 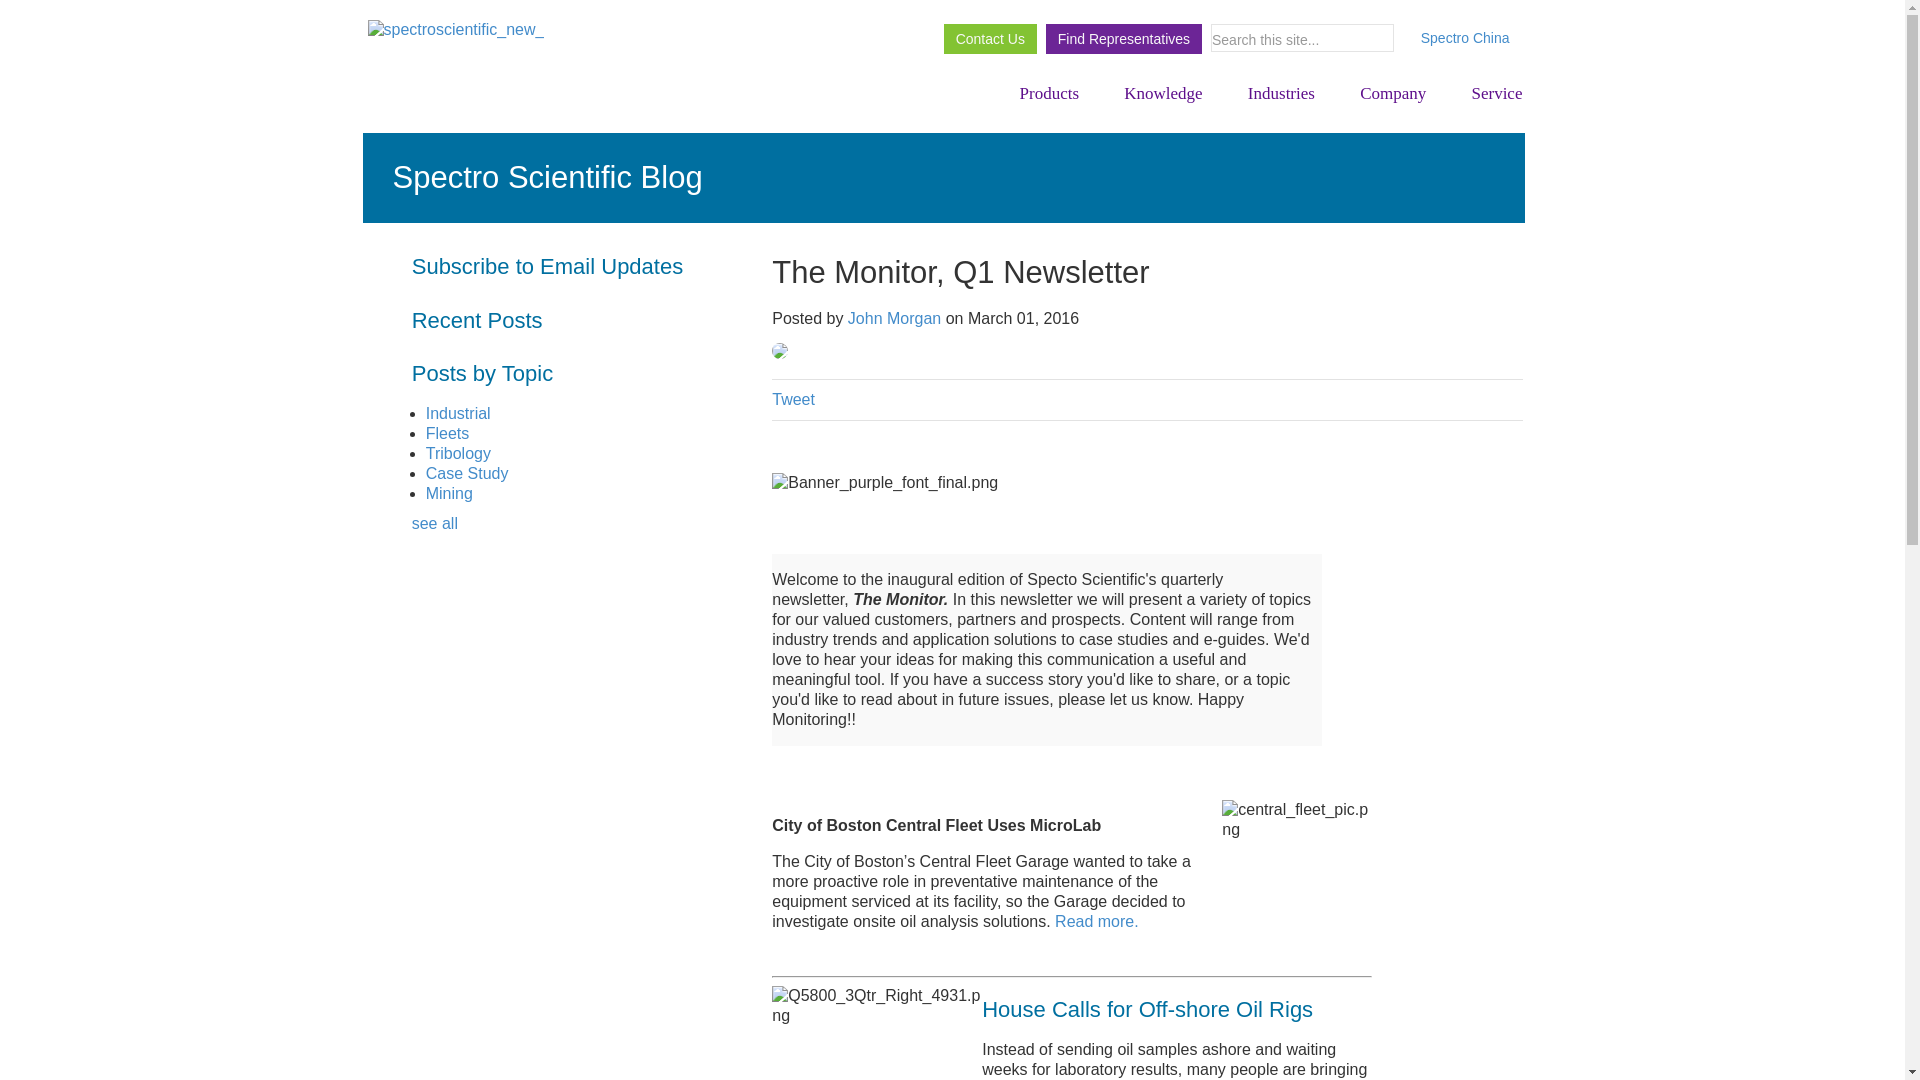 I want to click on Tweet, so click(x=792, y=399).